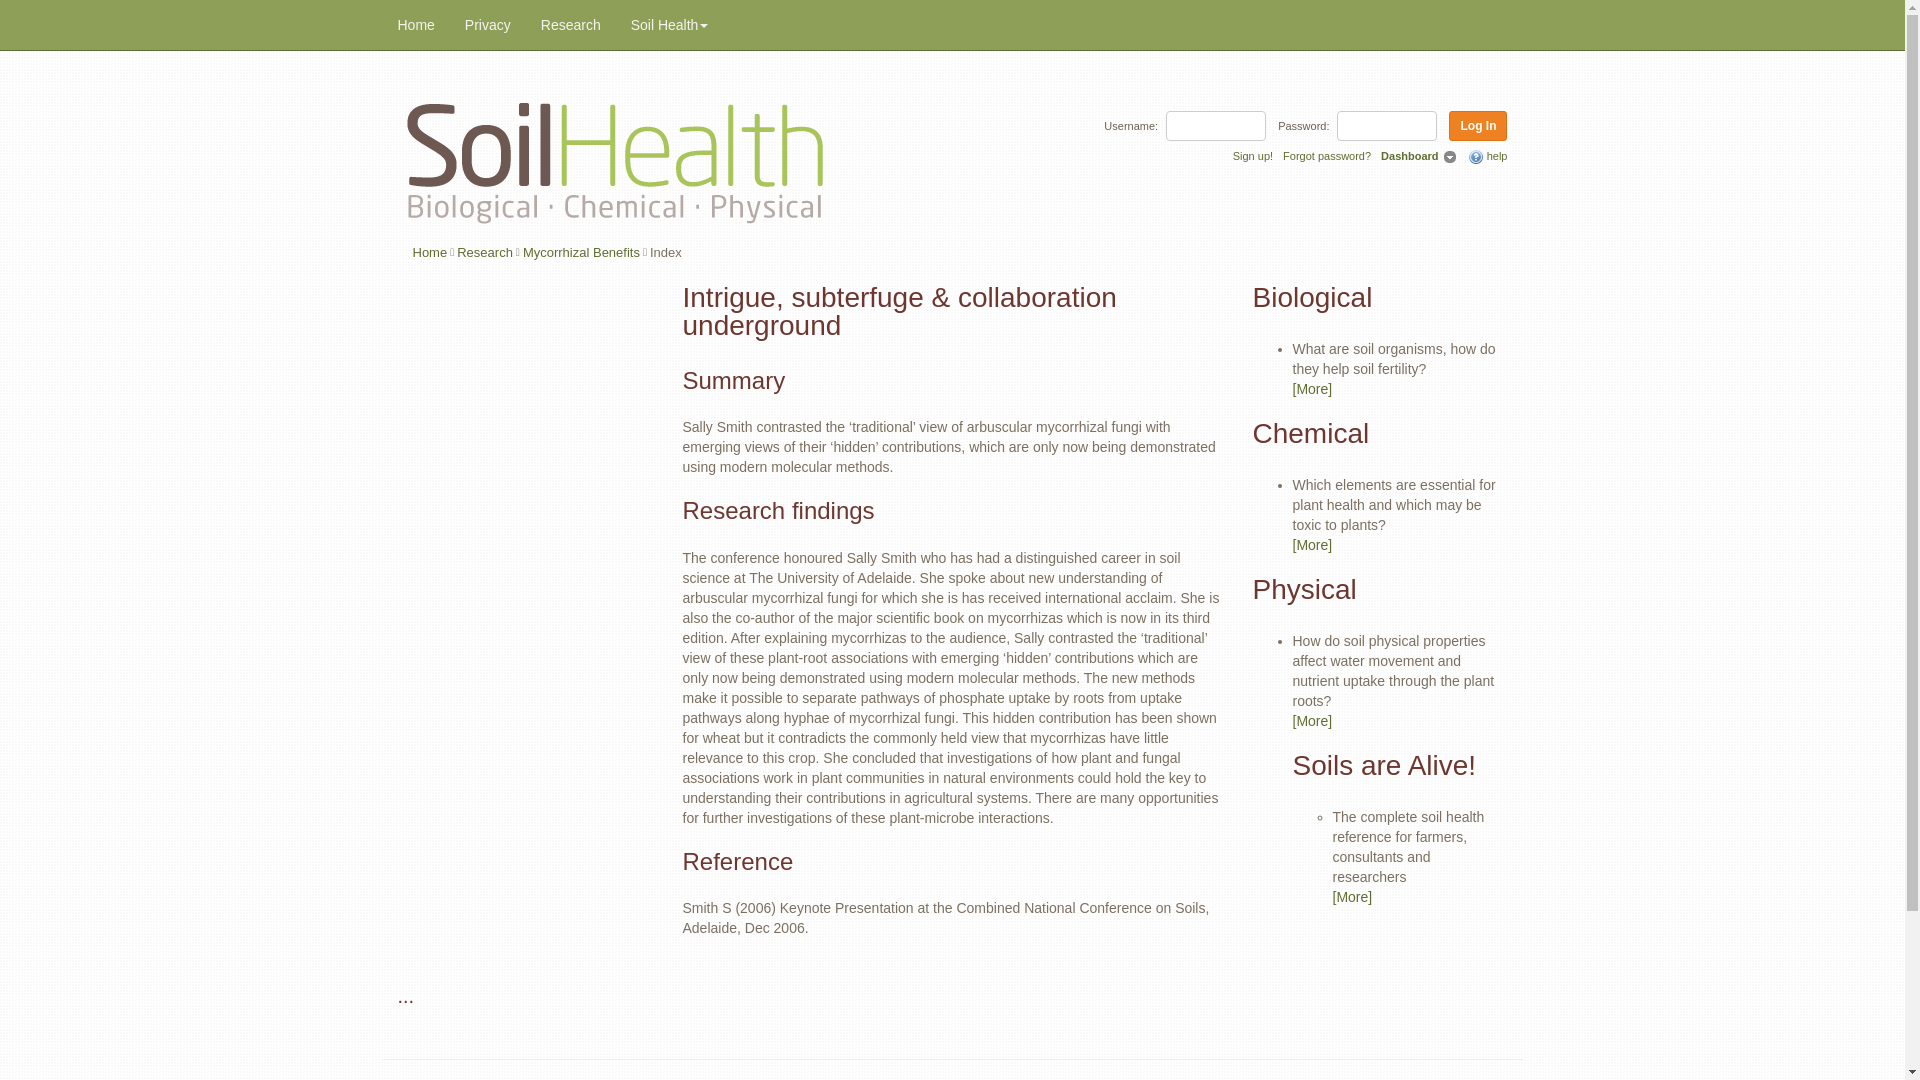  I want to click on Research, so click(571, 24).